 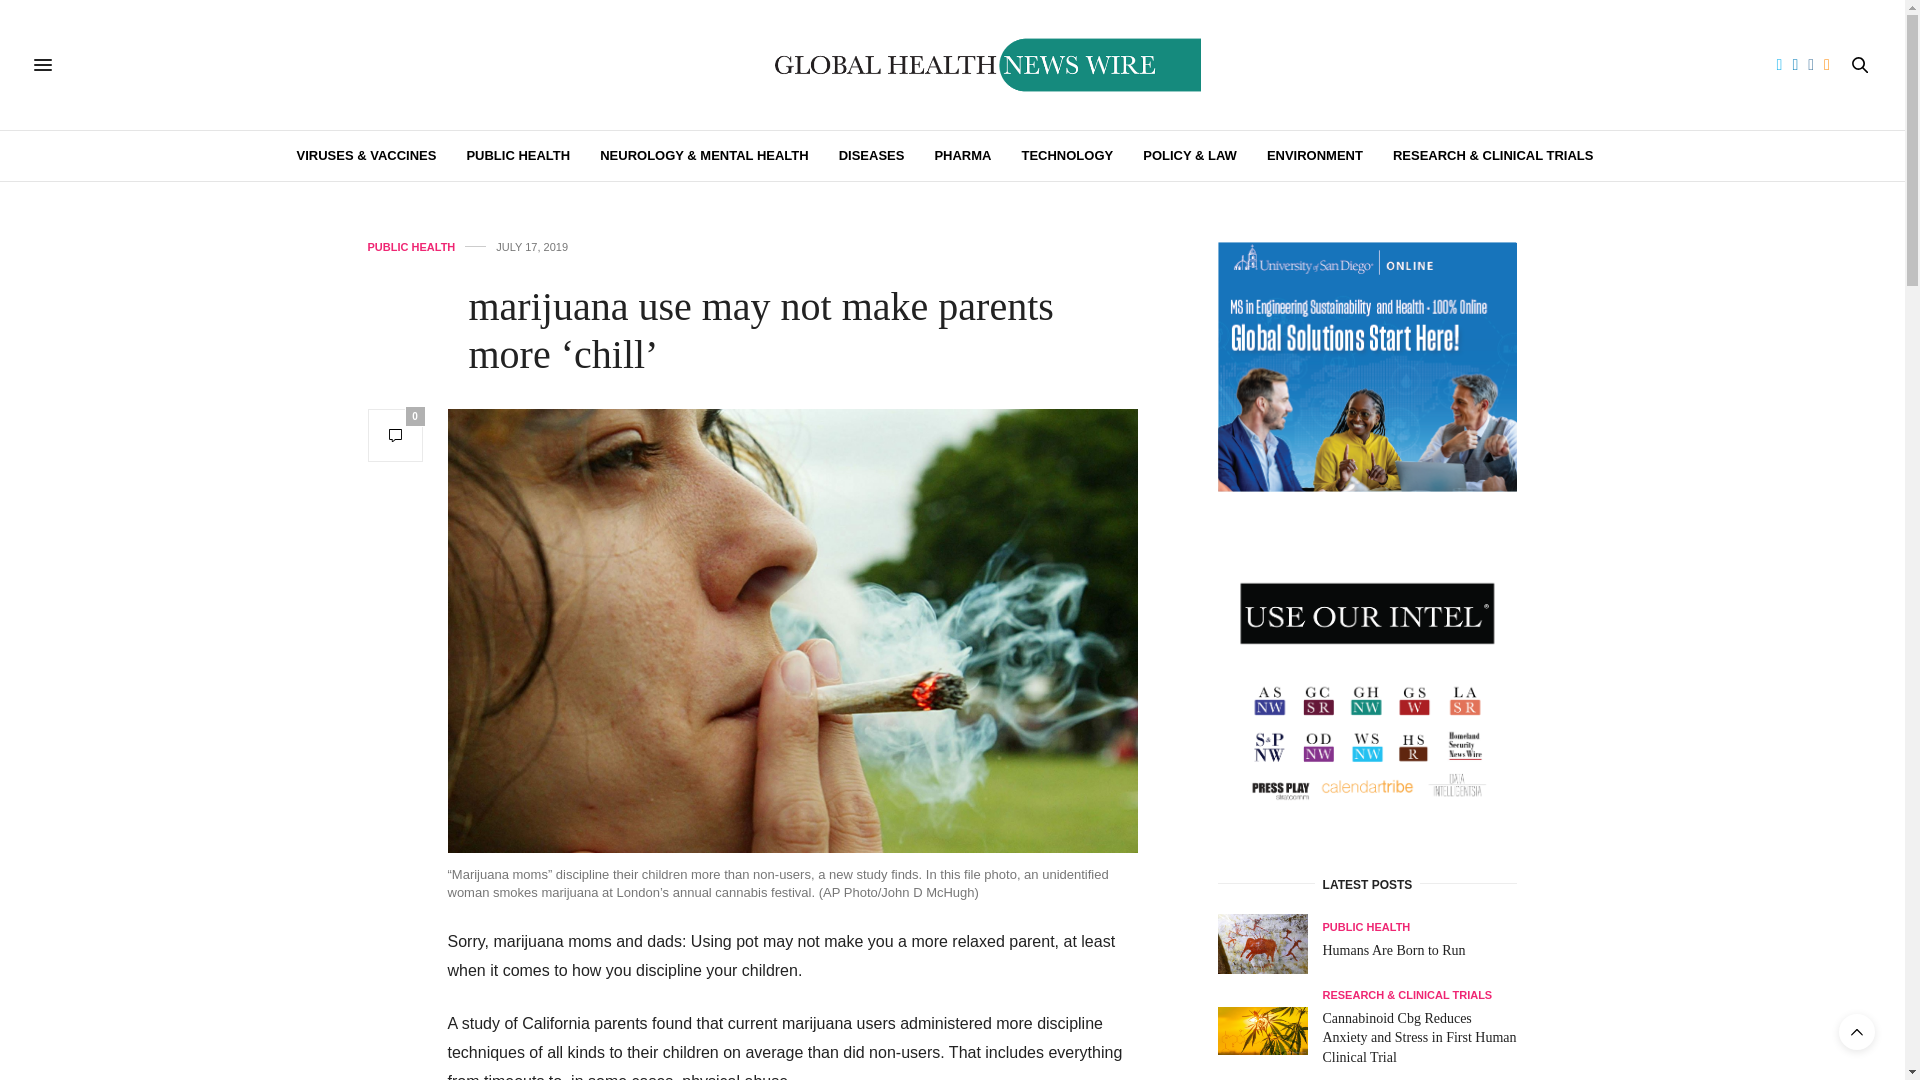 What do you see at coordinates (1270, 944) in the screenshot?
I see `Humans Are Born to Run` at bounding box center [1270, 944].